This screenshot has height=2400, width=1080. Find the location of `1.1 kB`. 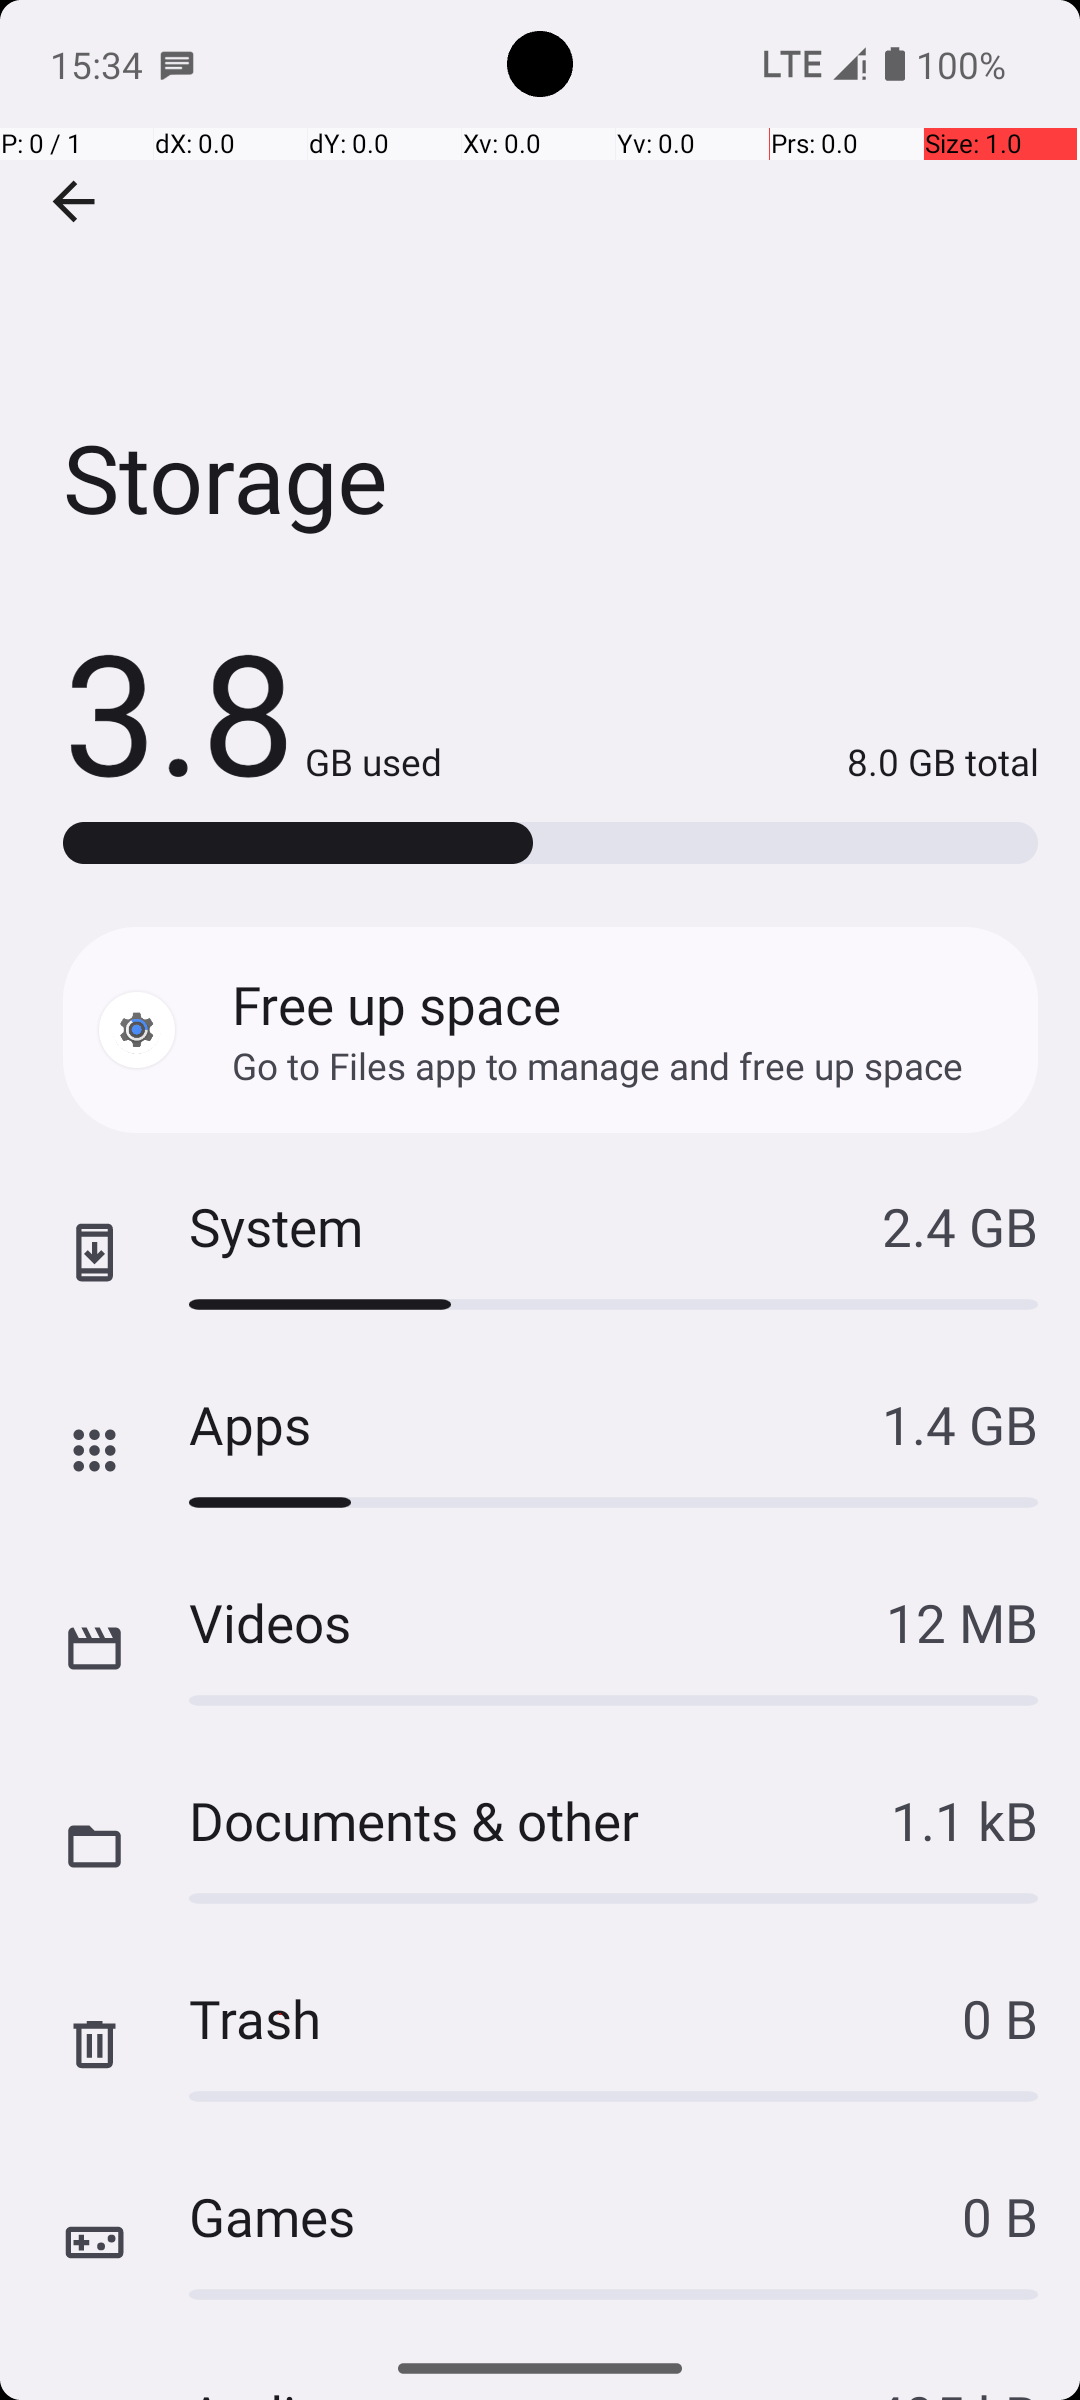

1.1 kB is located at coordinates (964, 1820).